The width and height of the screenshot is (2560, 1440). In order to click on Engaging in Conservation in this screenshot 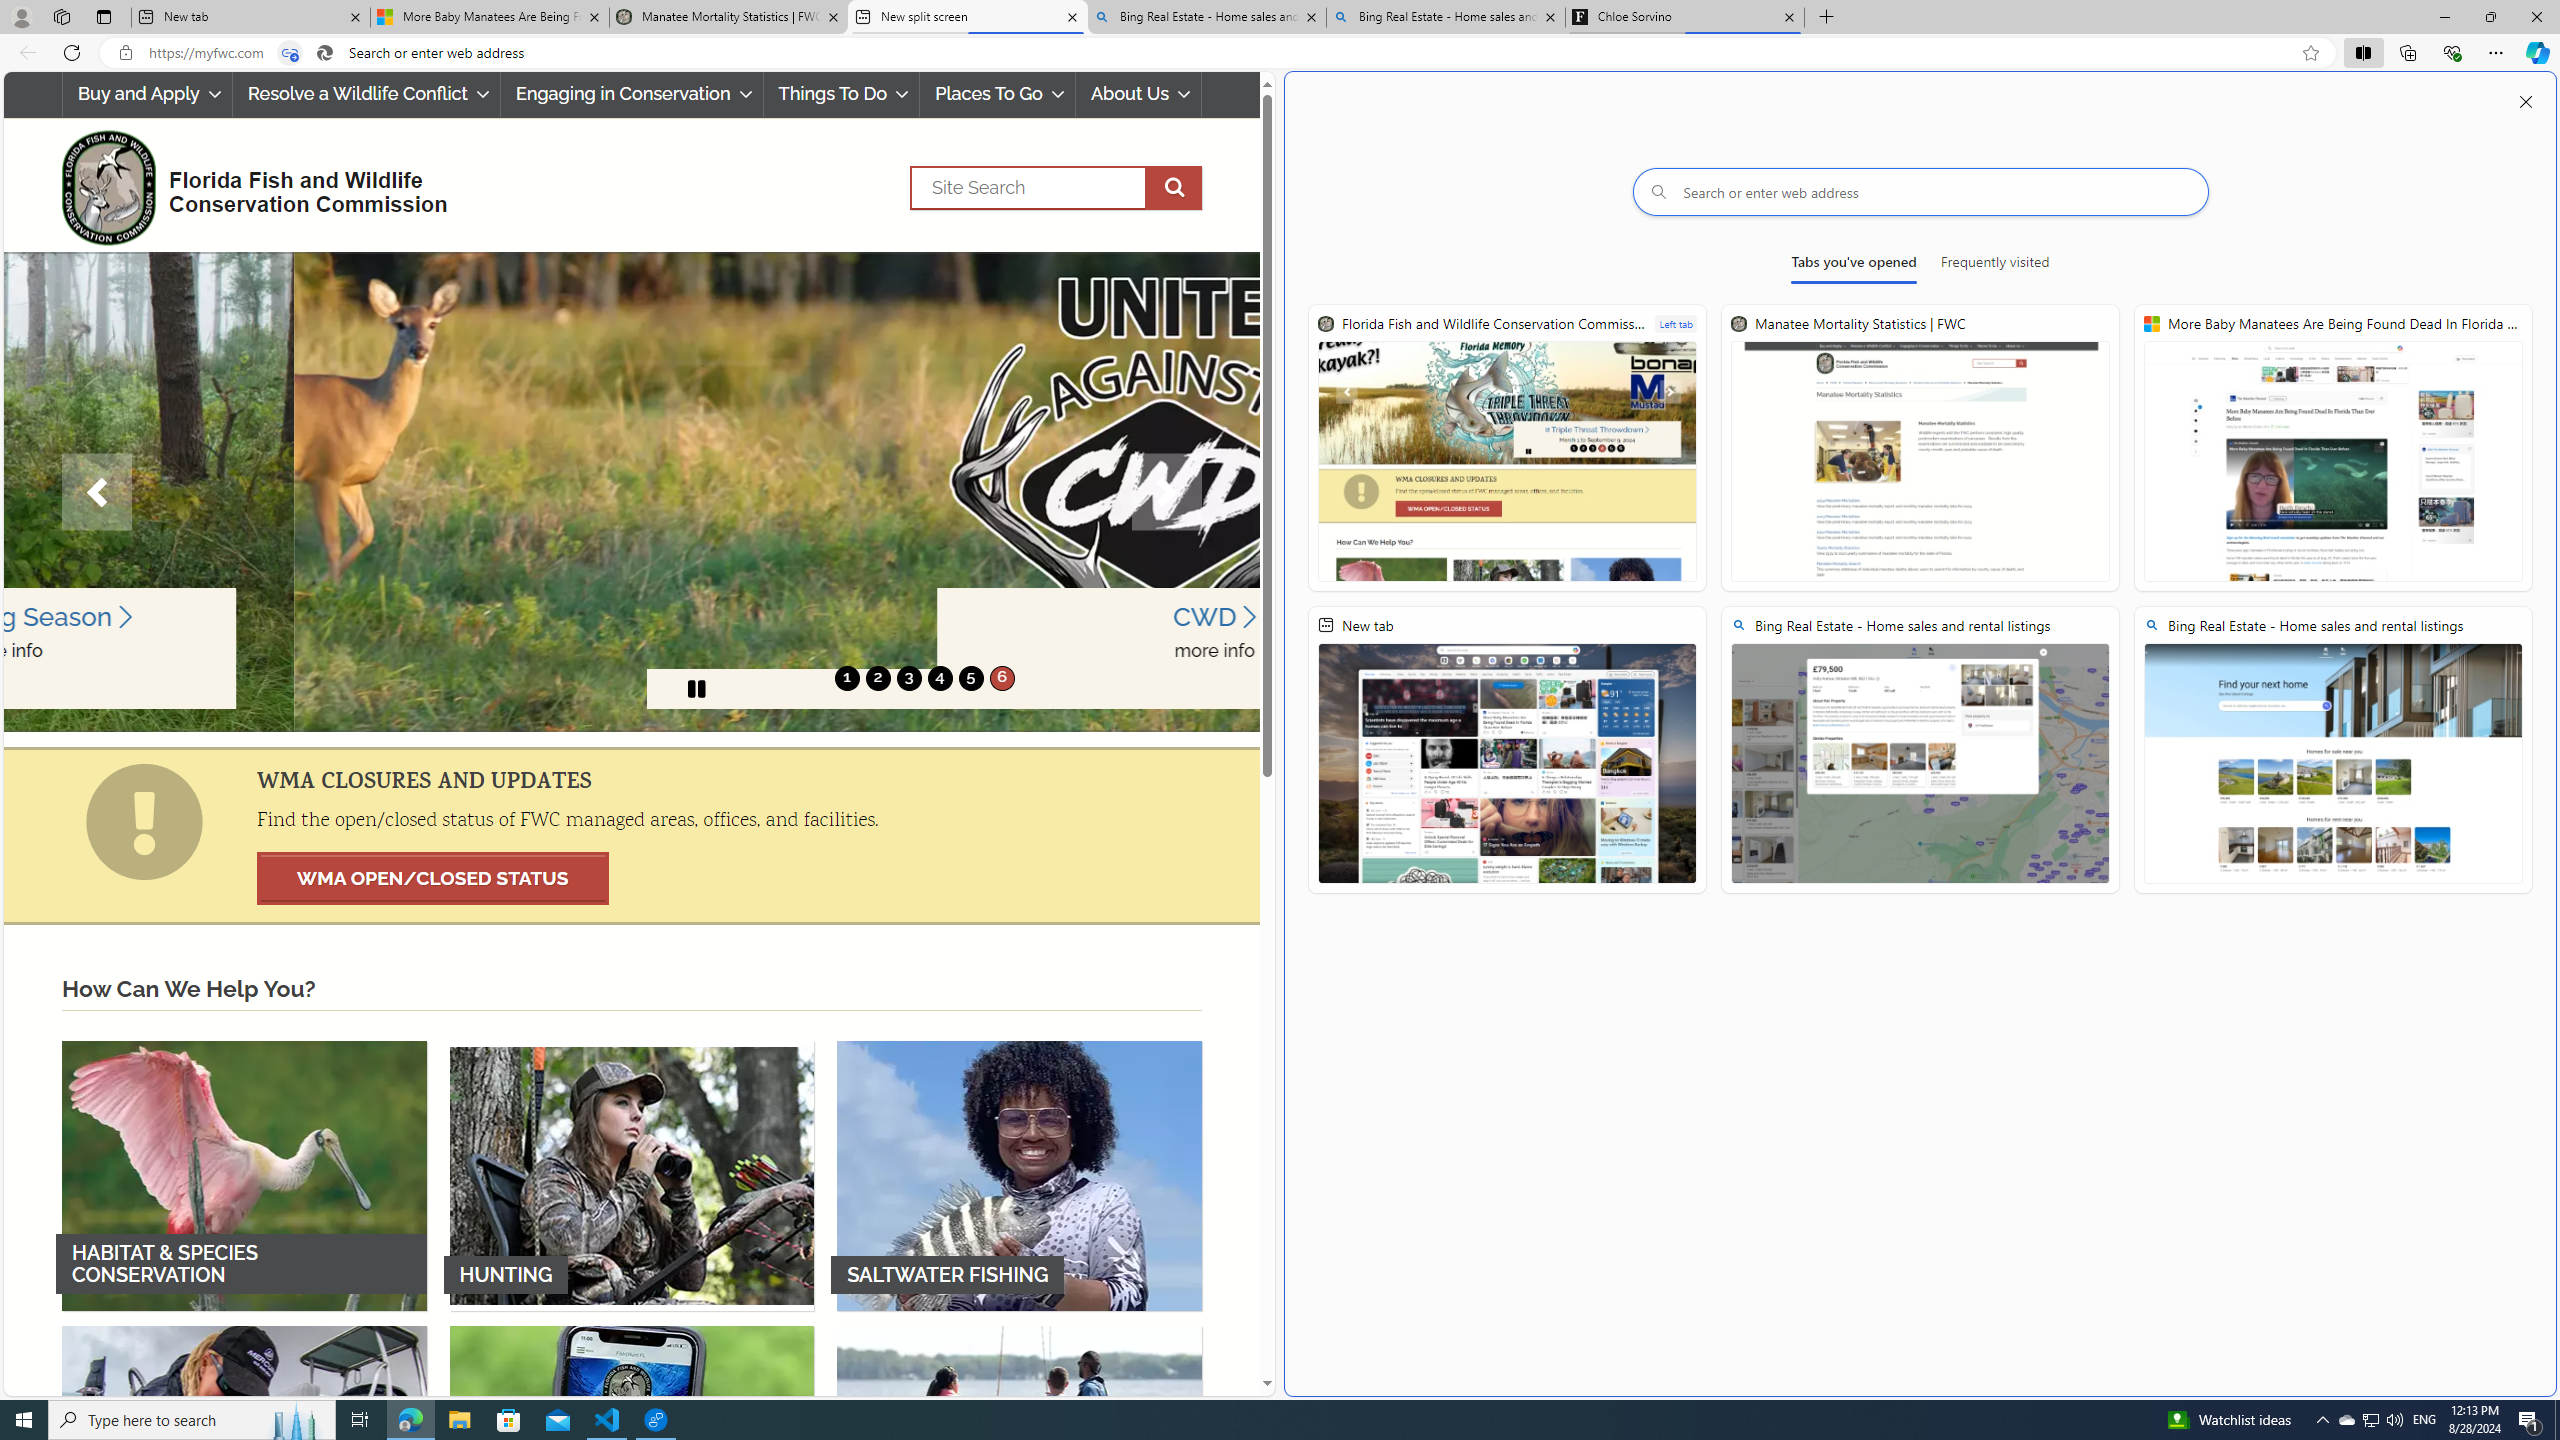, I will do `click(630, 94)`.